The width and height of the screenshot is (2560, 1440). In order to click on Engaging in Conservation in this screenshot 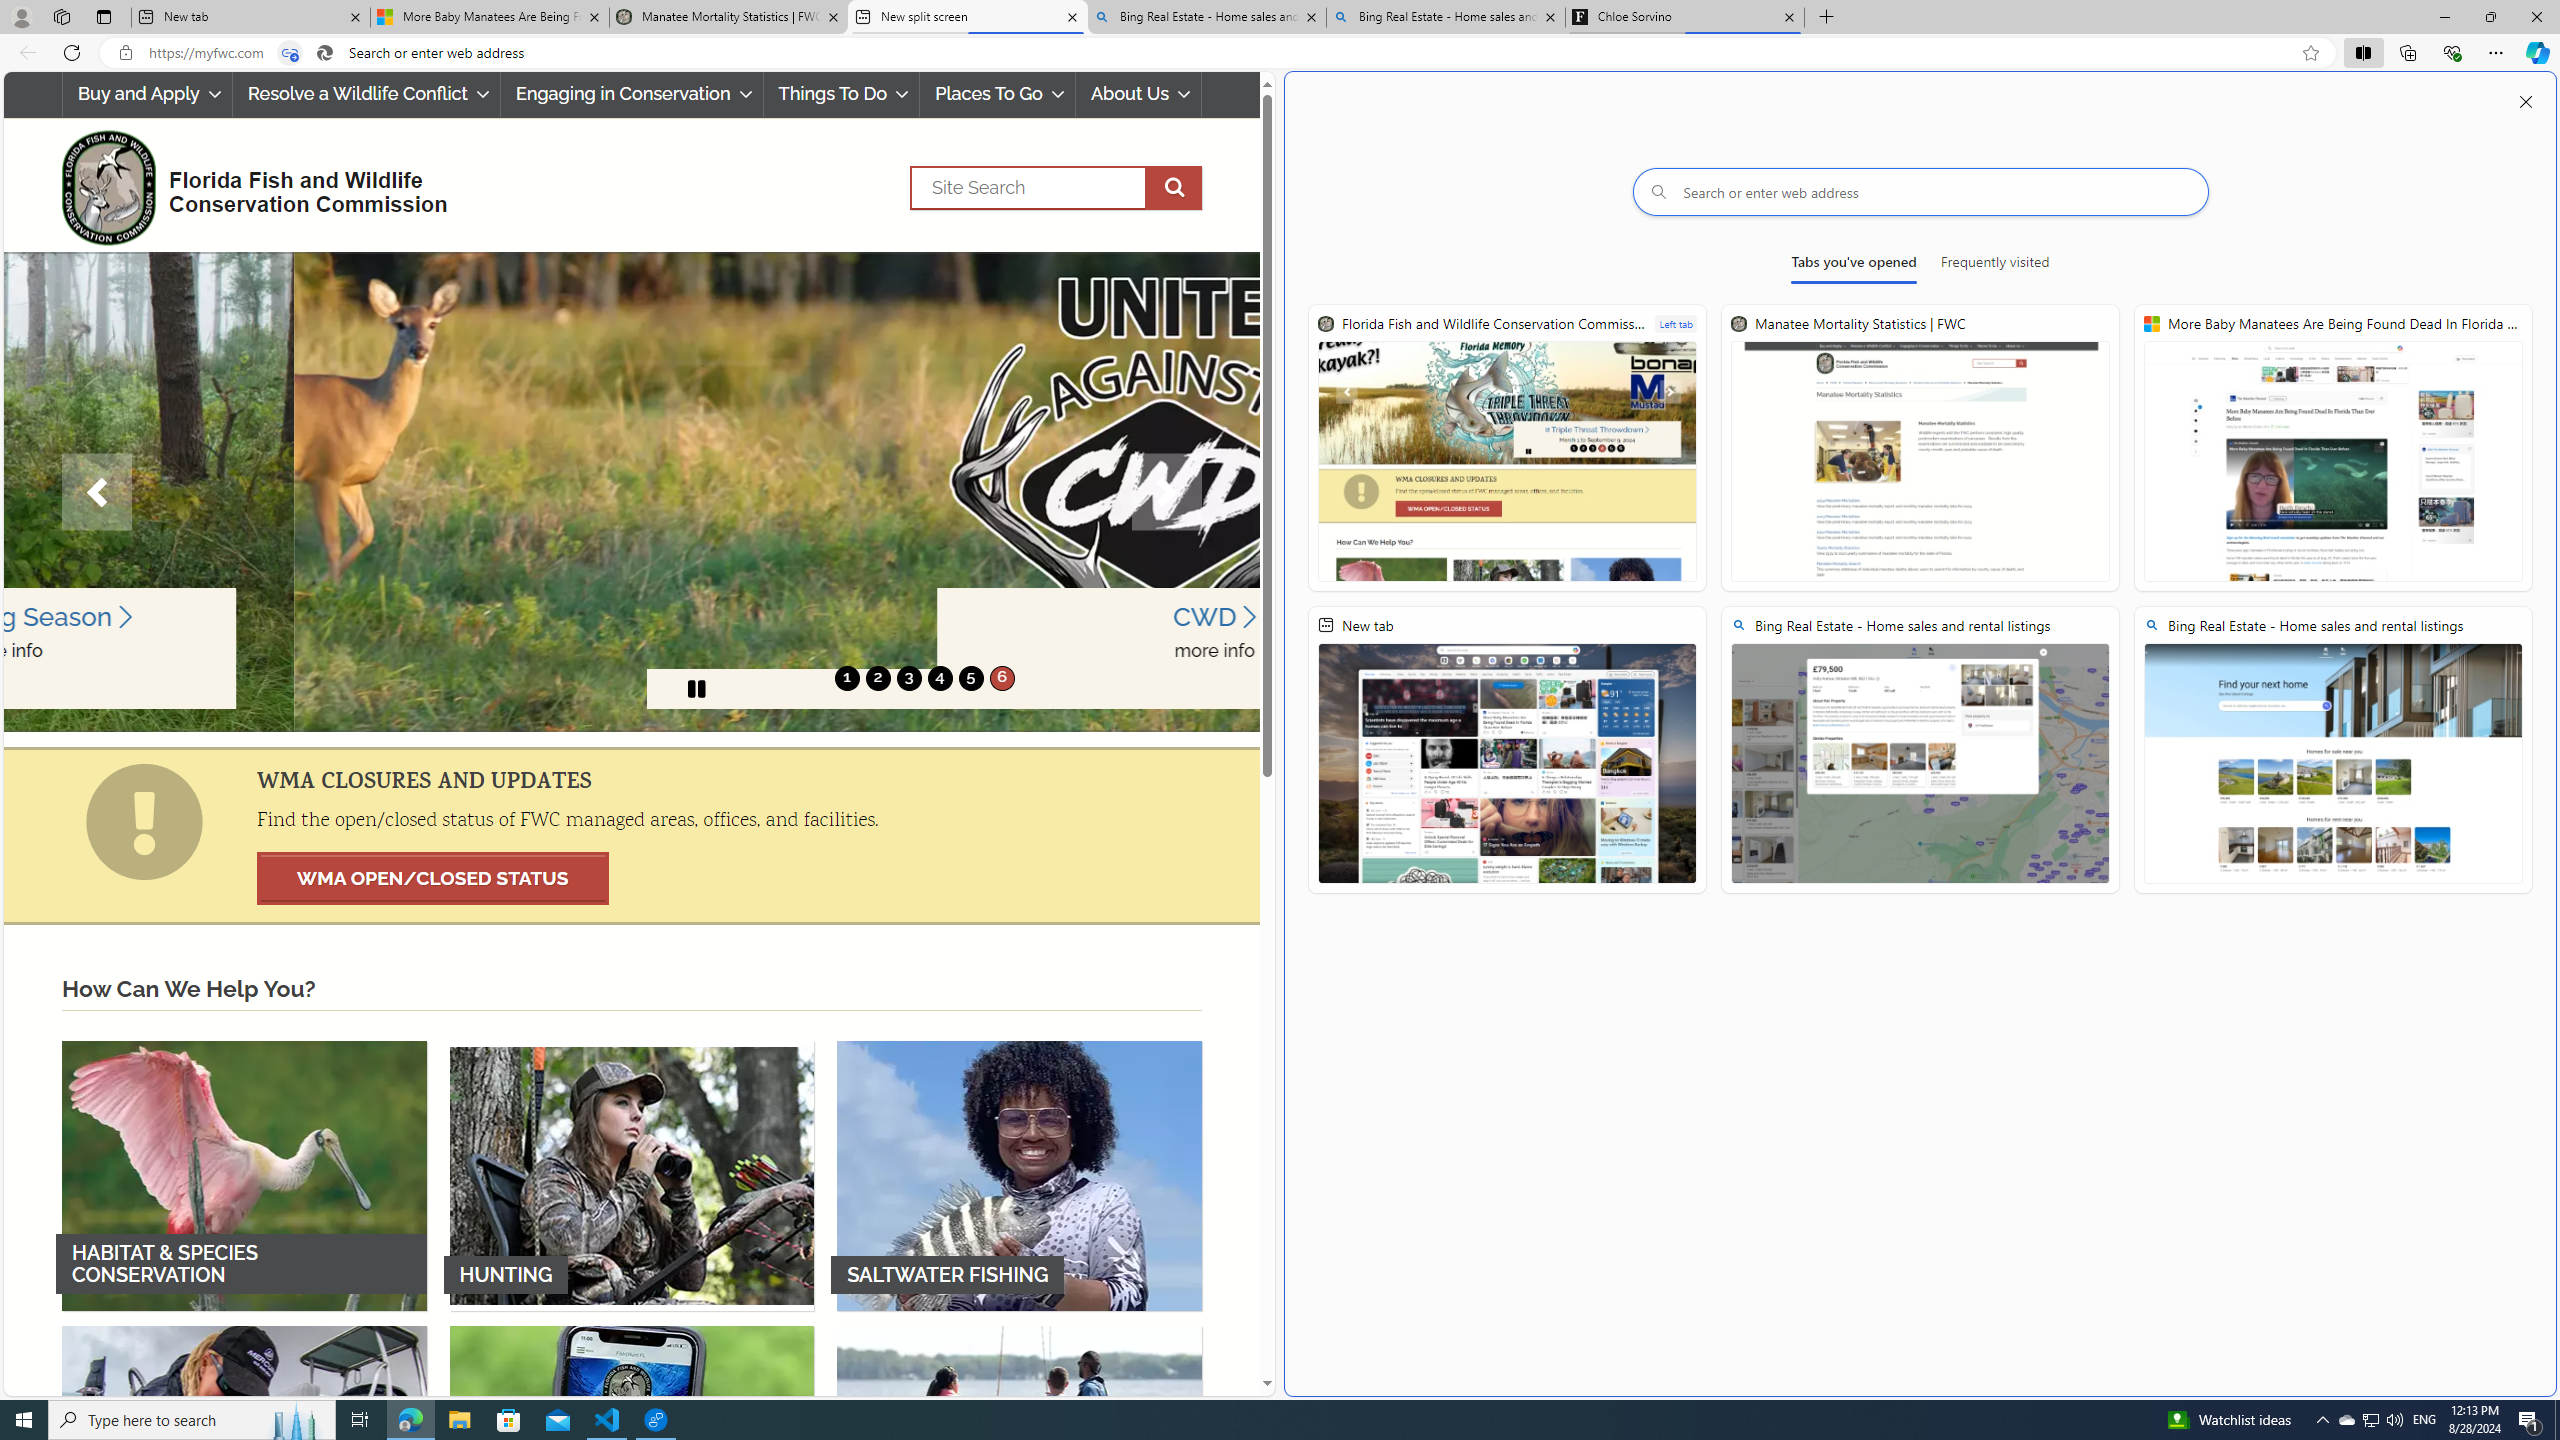, I will do `click(630, 94)`.